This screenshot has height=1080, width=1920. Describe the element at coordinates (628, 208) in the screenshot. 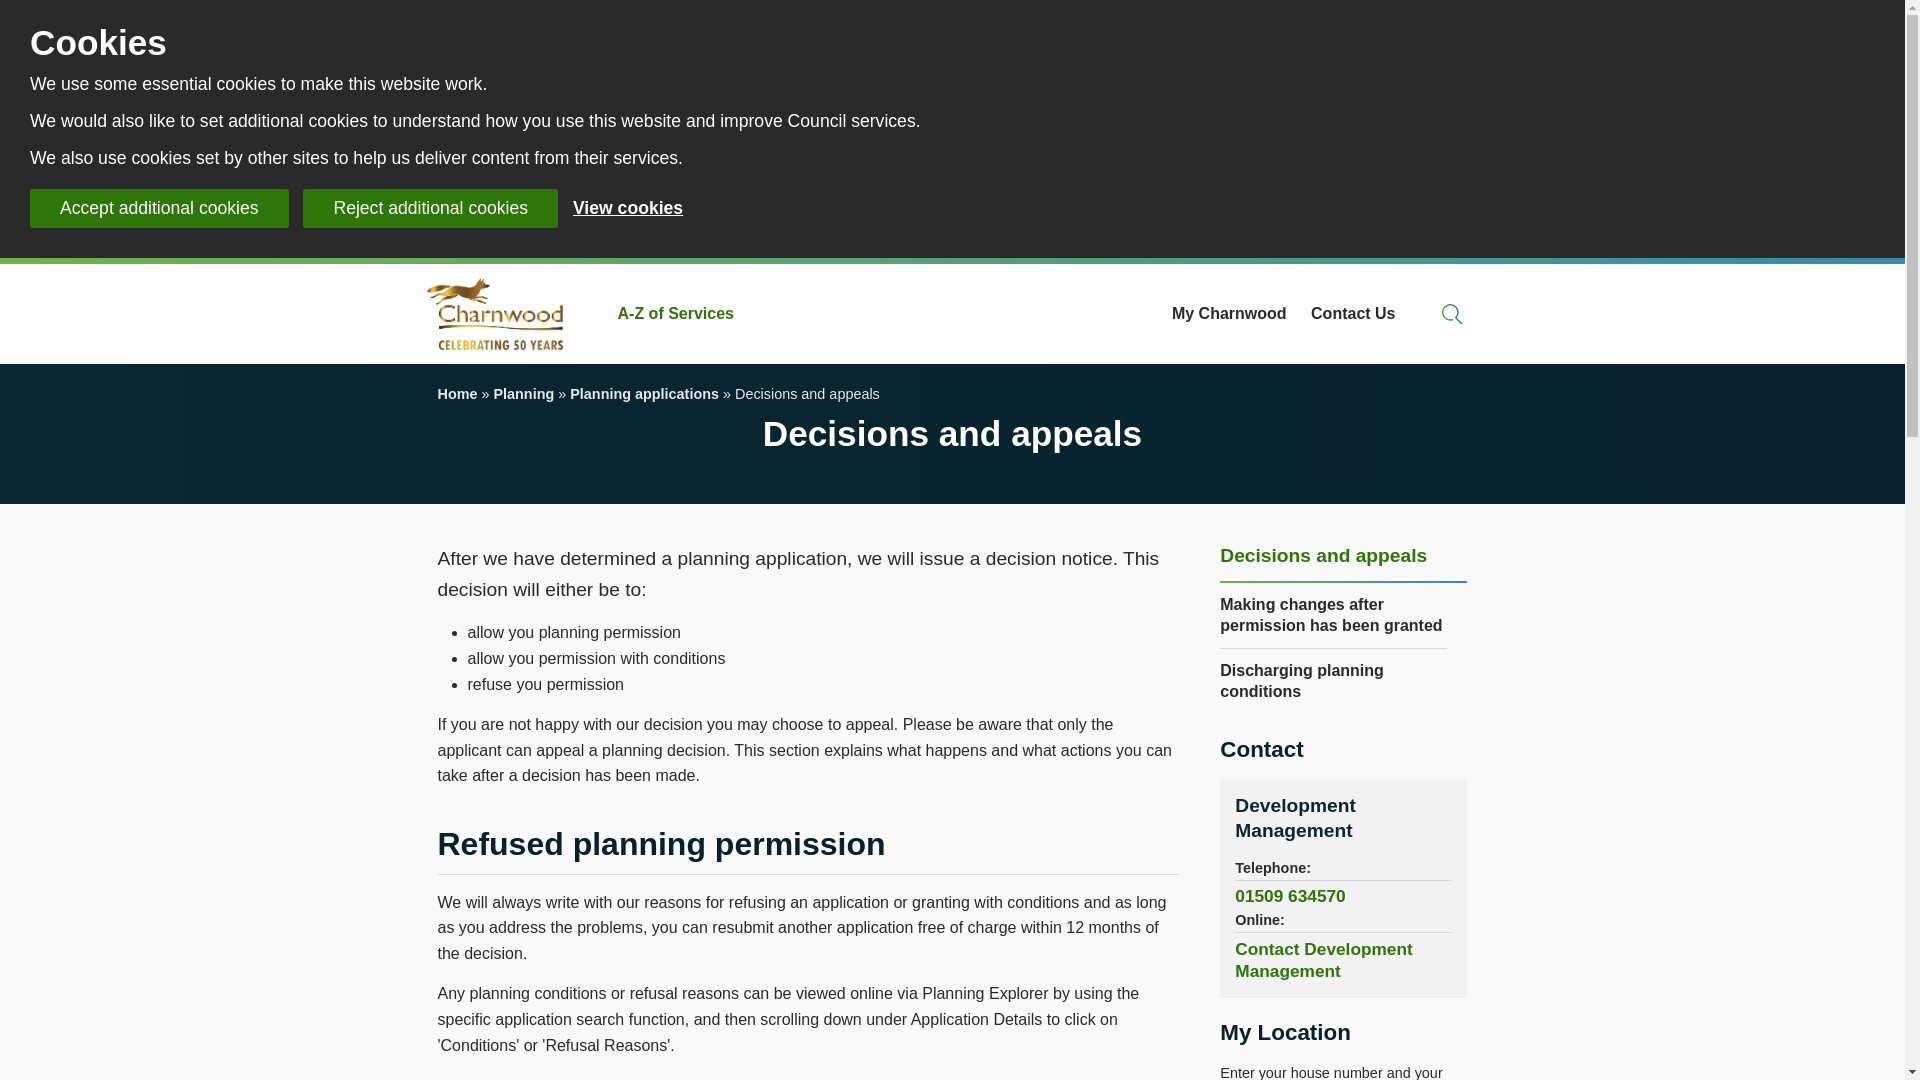

I see `View cookies` at that location.